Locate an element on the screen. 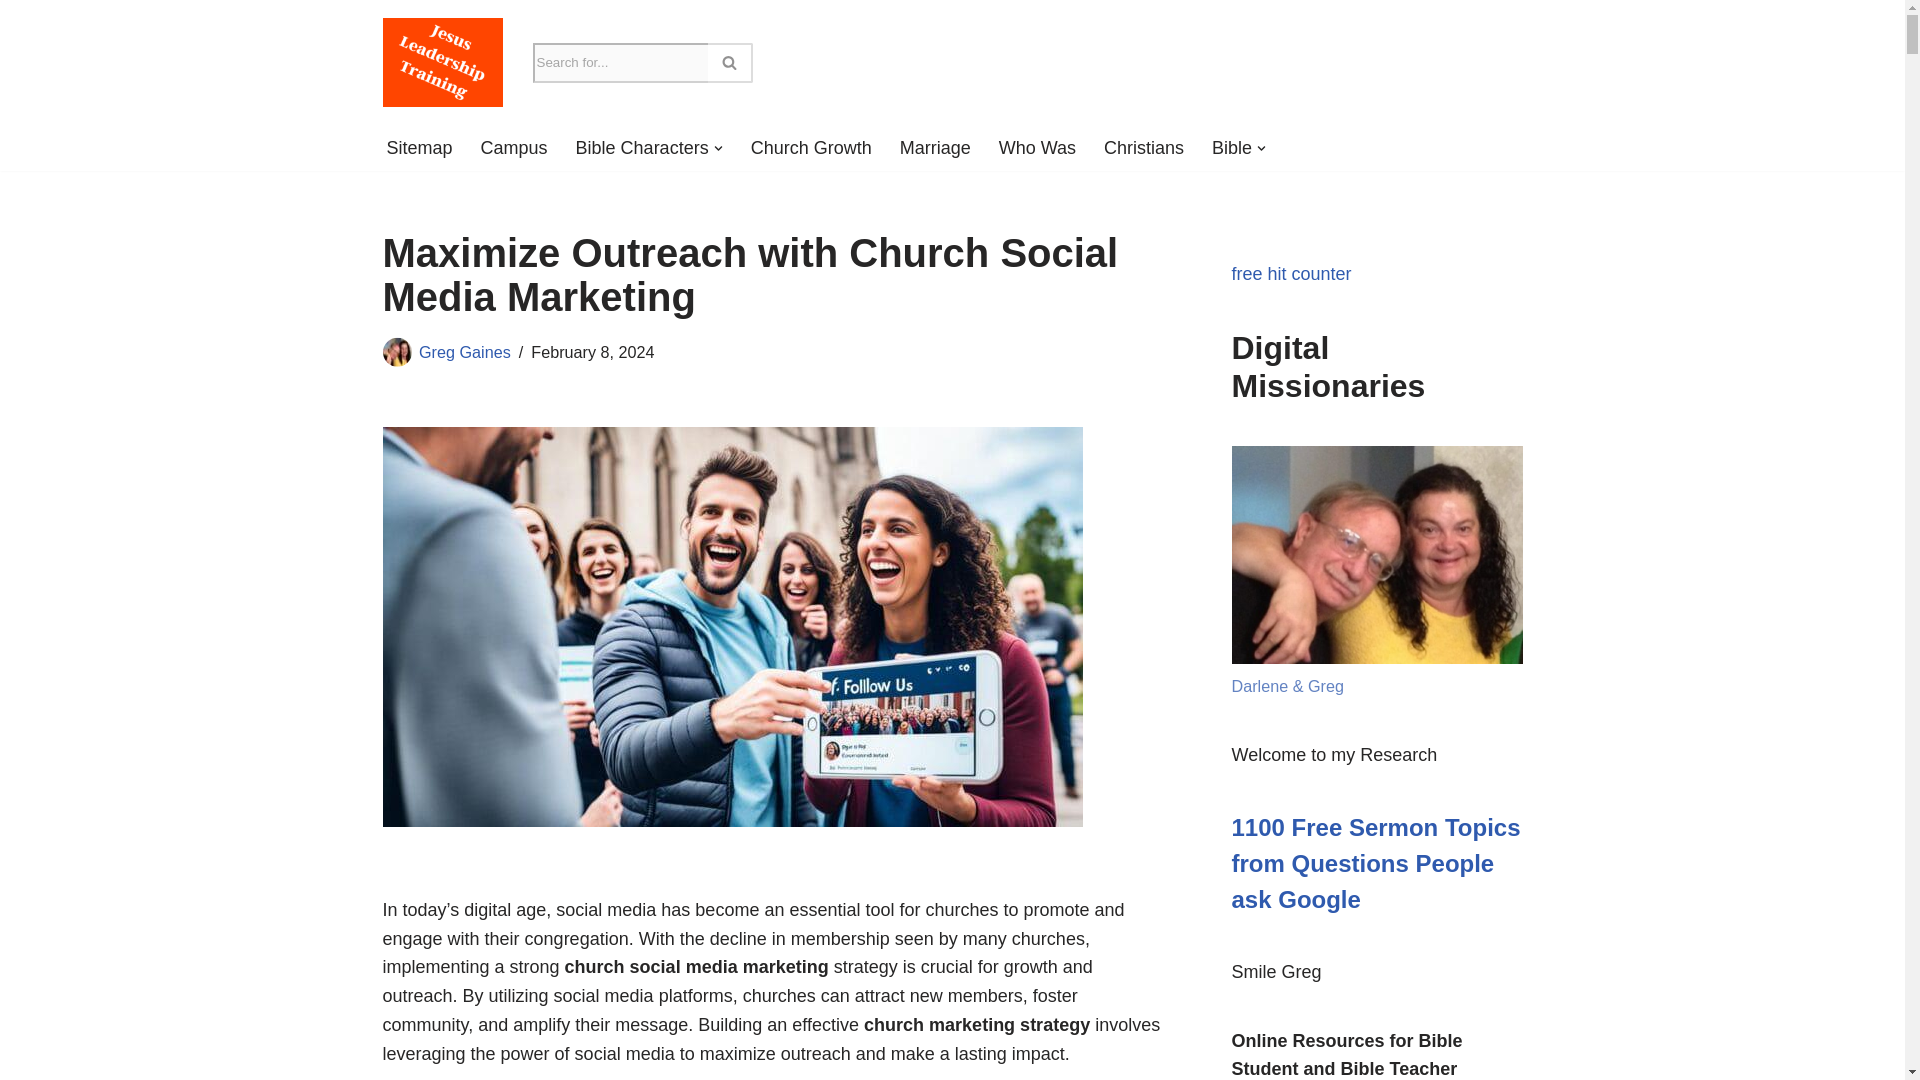  Who Was is located at coordinates (1036, 148).